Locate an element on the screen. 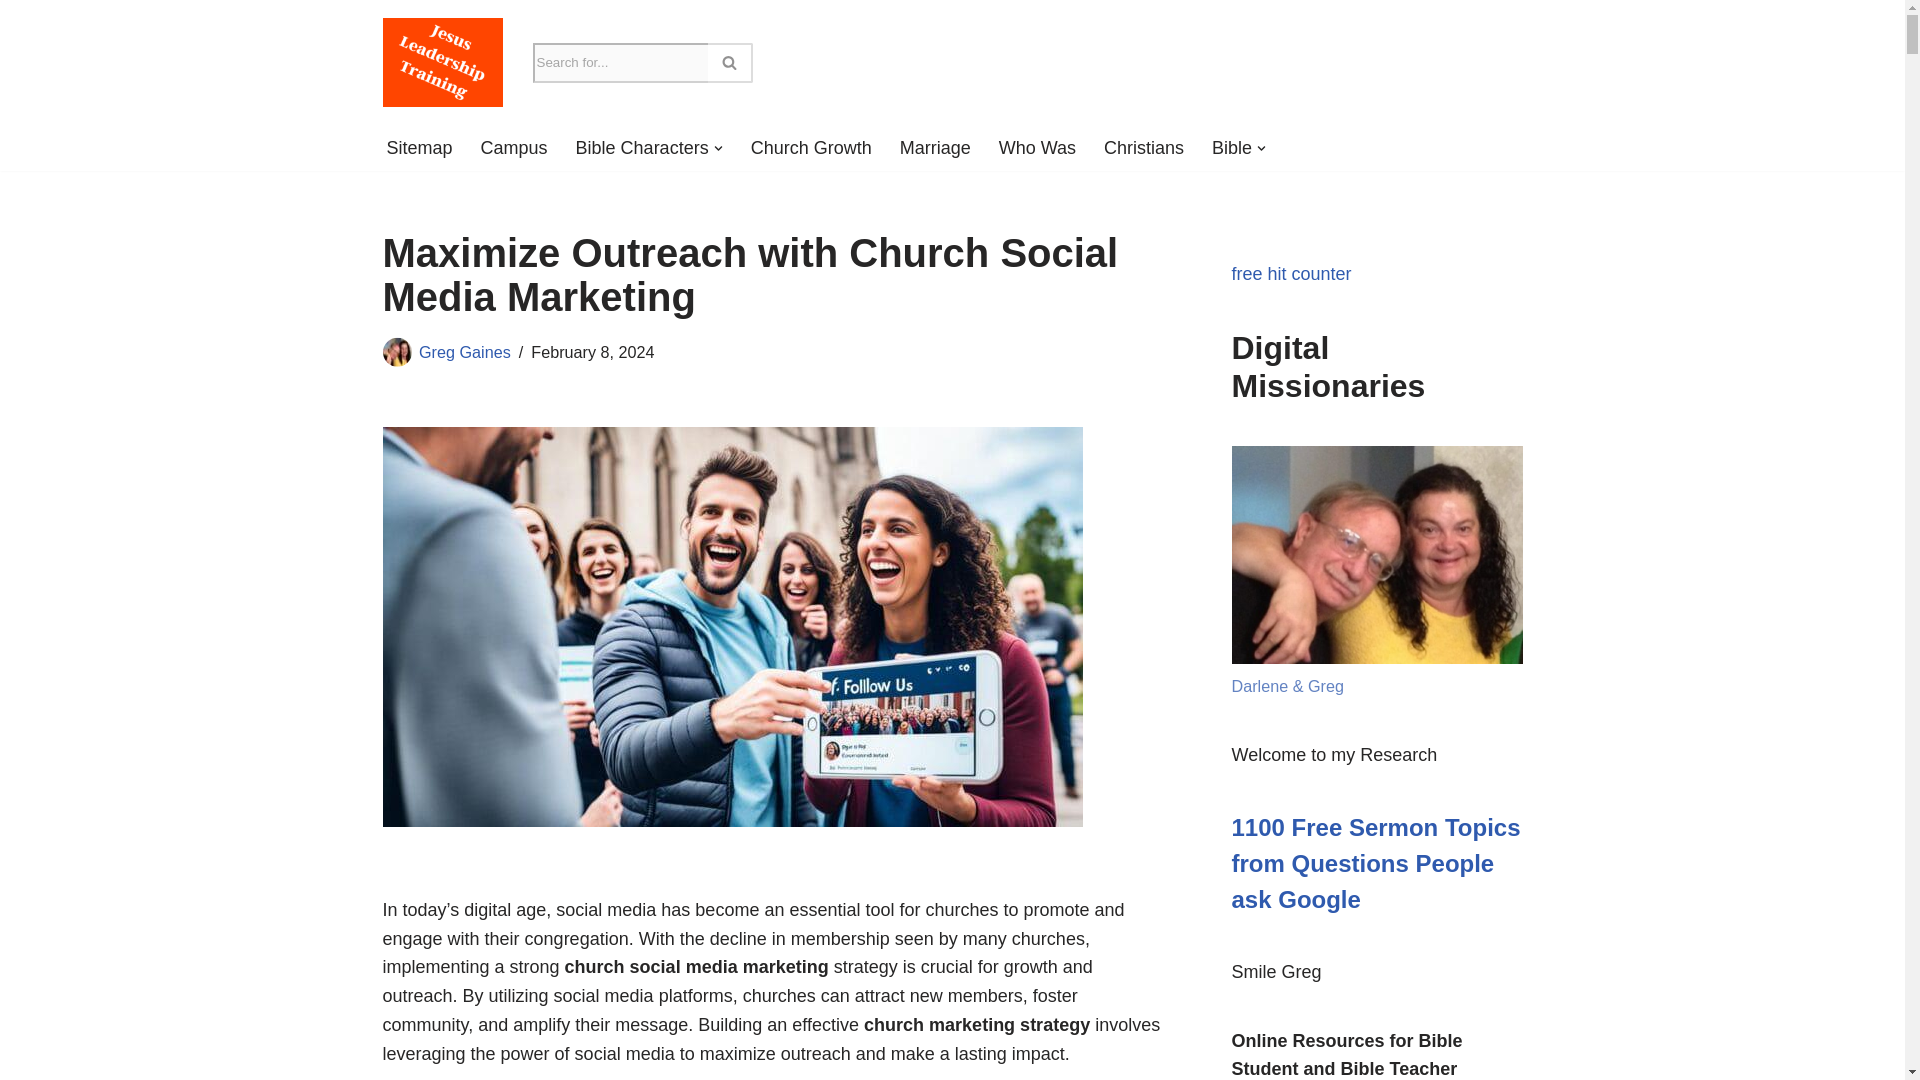  Who Was is located at coordinates (1036, 148).